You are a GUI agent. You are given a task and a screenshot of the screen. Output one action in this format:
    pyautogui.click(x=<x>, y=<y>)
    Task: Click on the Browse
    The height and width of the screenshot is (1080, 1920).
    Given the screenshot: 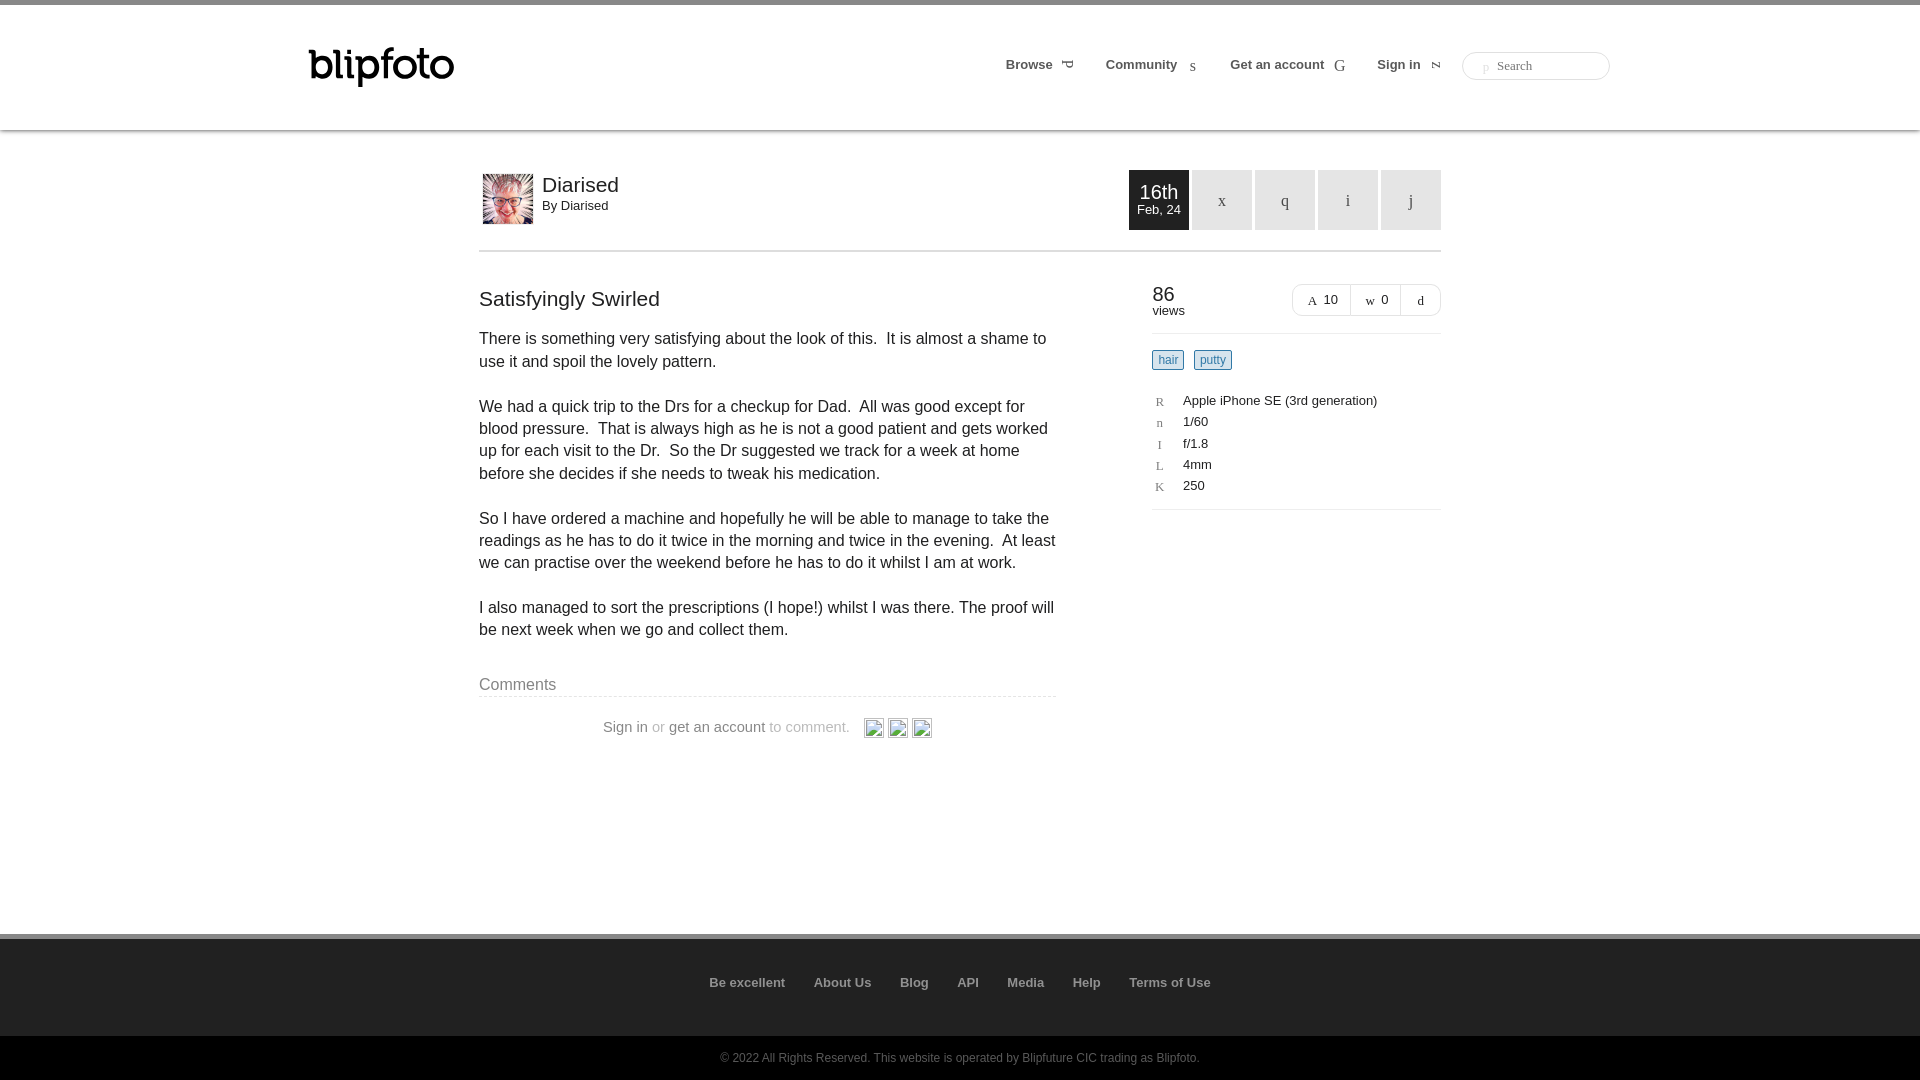 What is the action you would take?
    pyautogui.click(x=1042, y=66)
    